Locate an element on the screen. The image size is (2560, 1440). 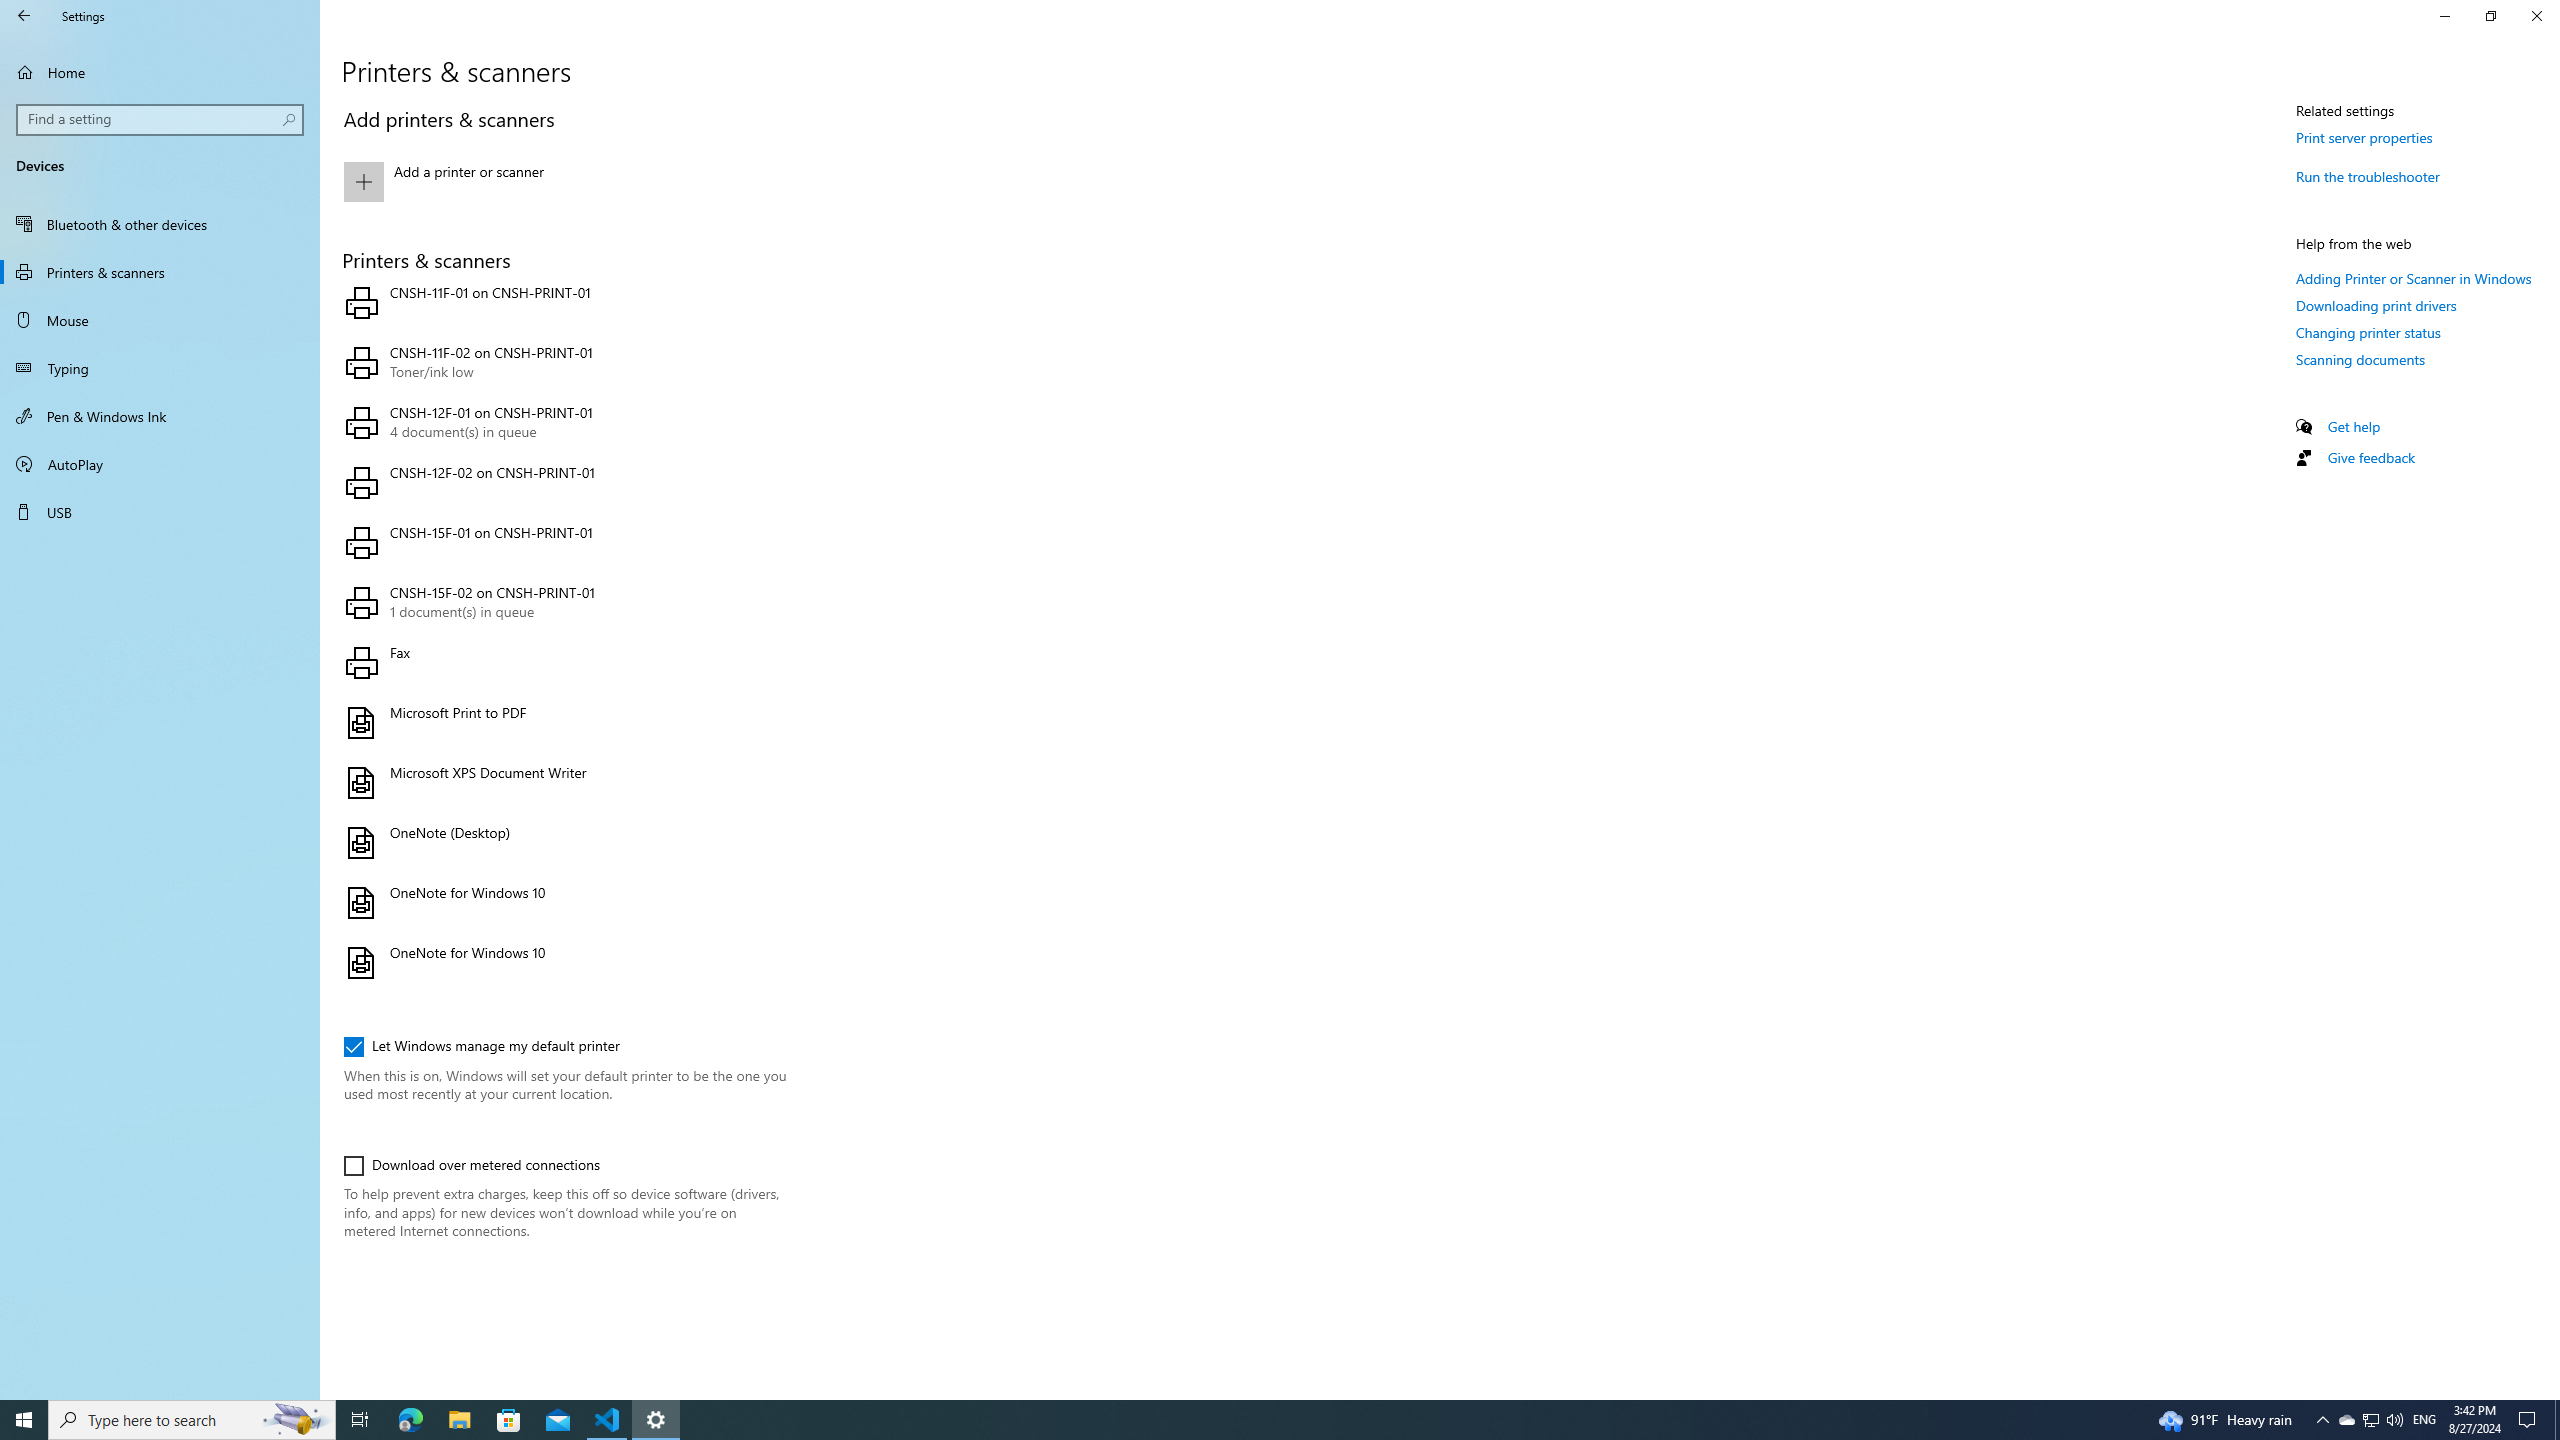
Bluetooth & other devices is located at coordinates (160, 224).